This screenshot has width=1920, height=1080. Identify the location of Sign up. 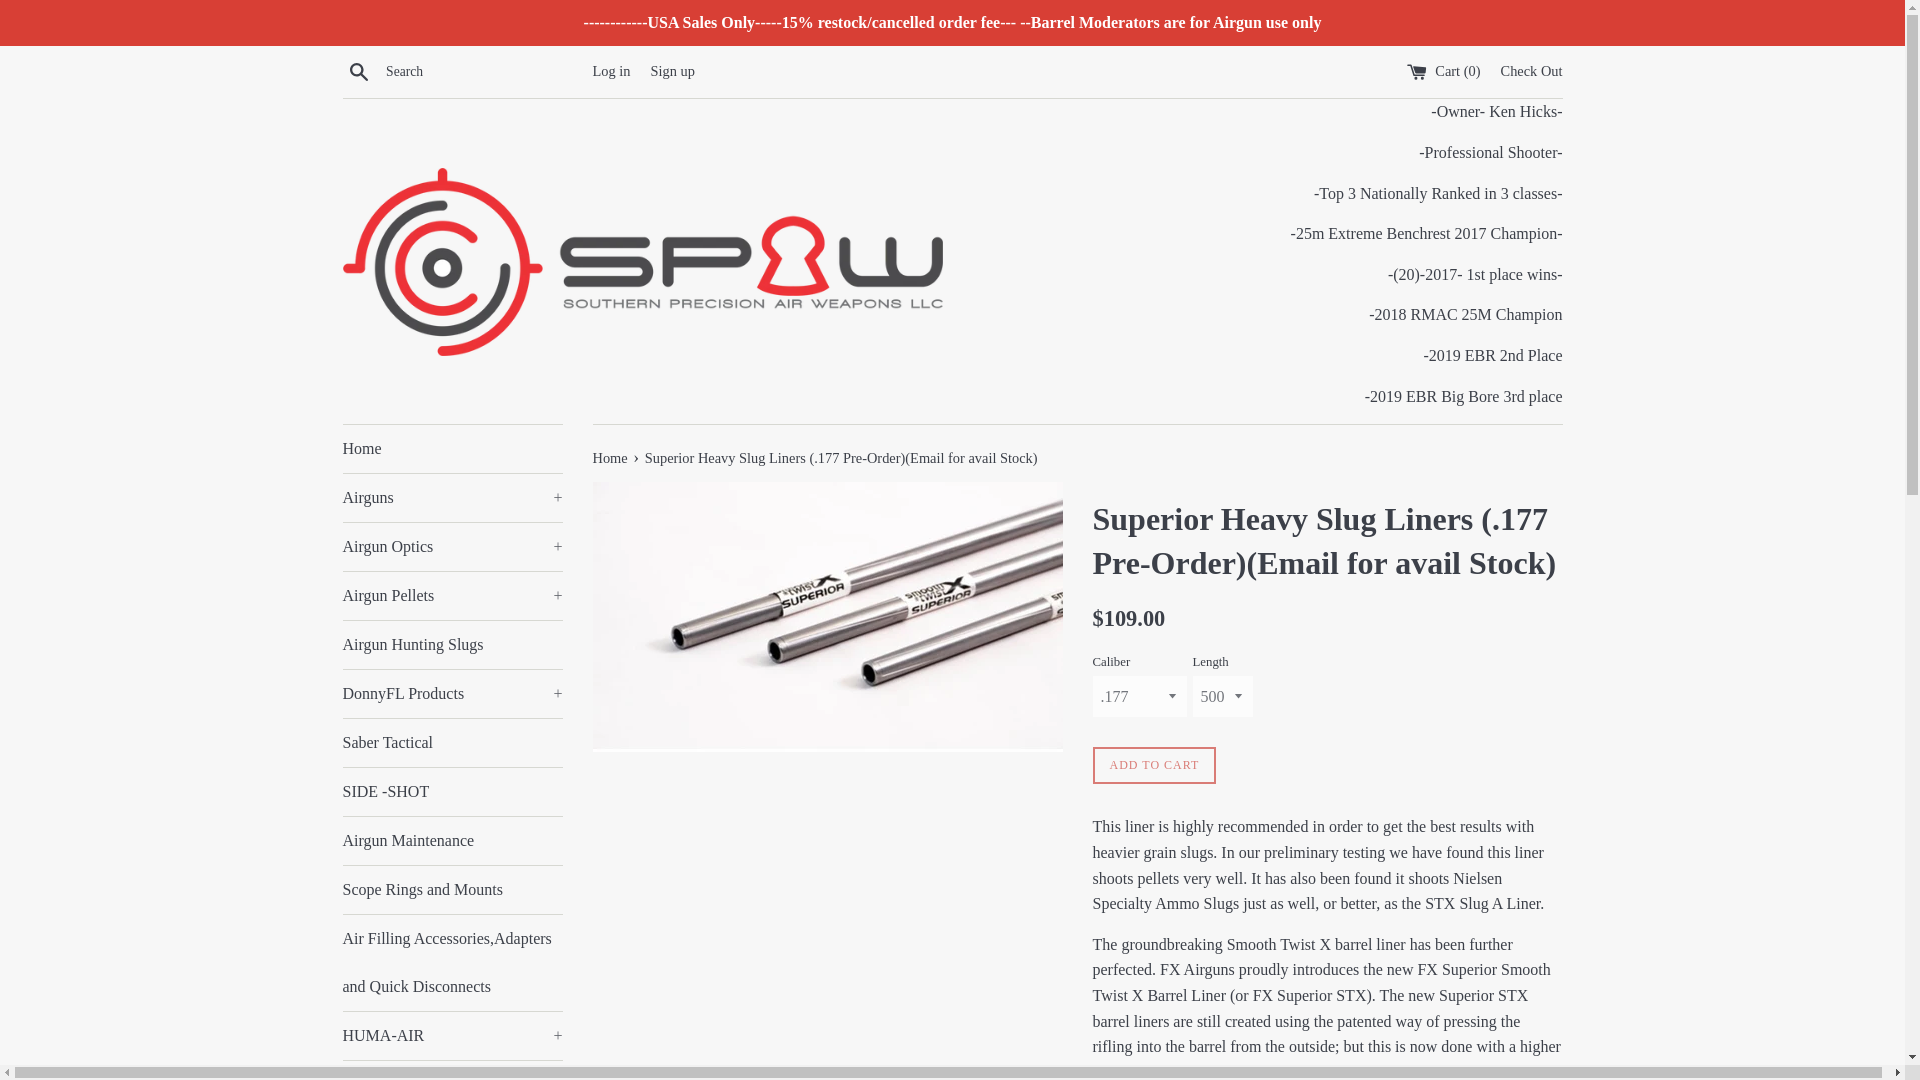
(672, 70).